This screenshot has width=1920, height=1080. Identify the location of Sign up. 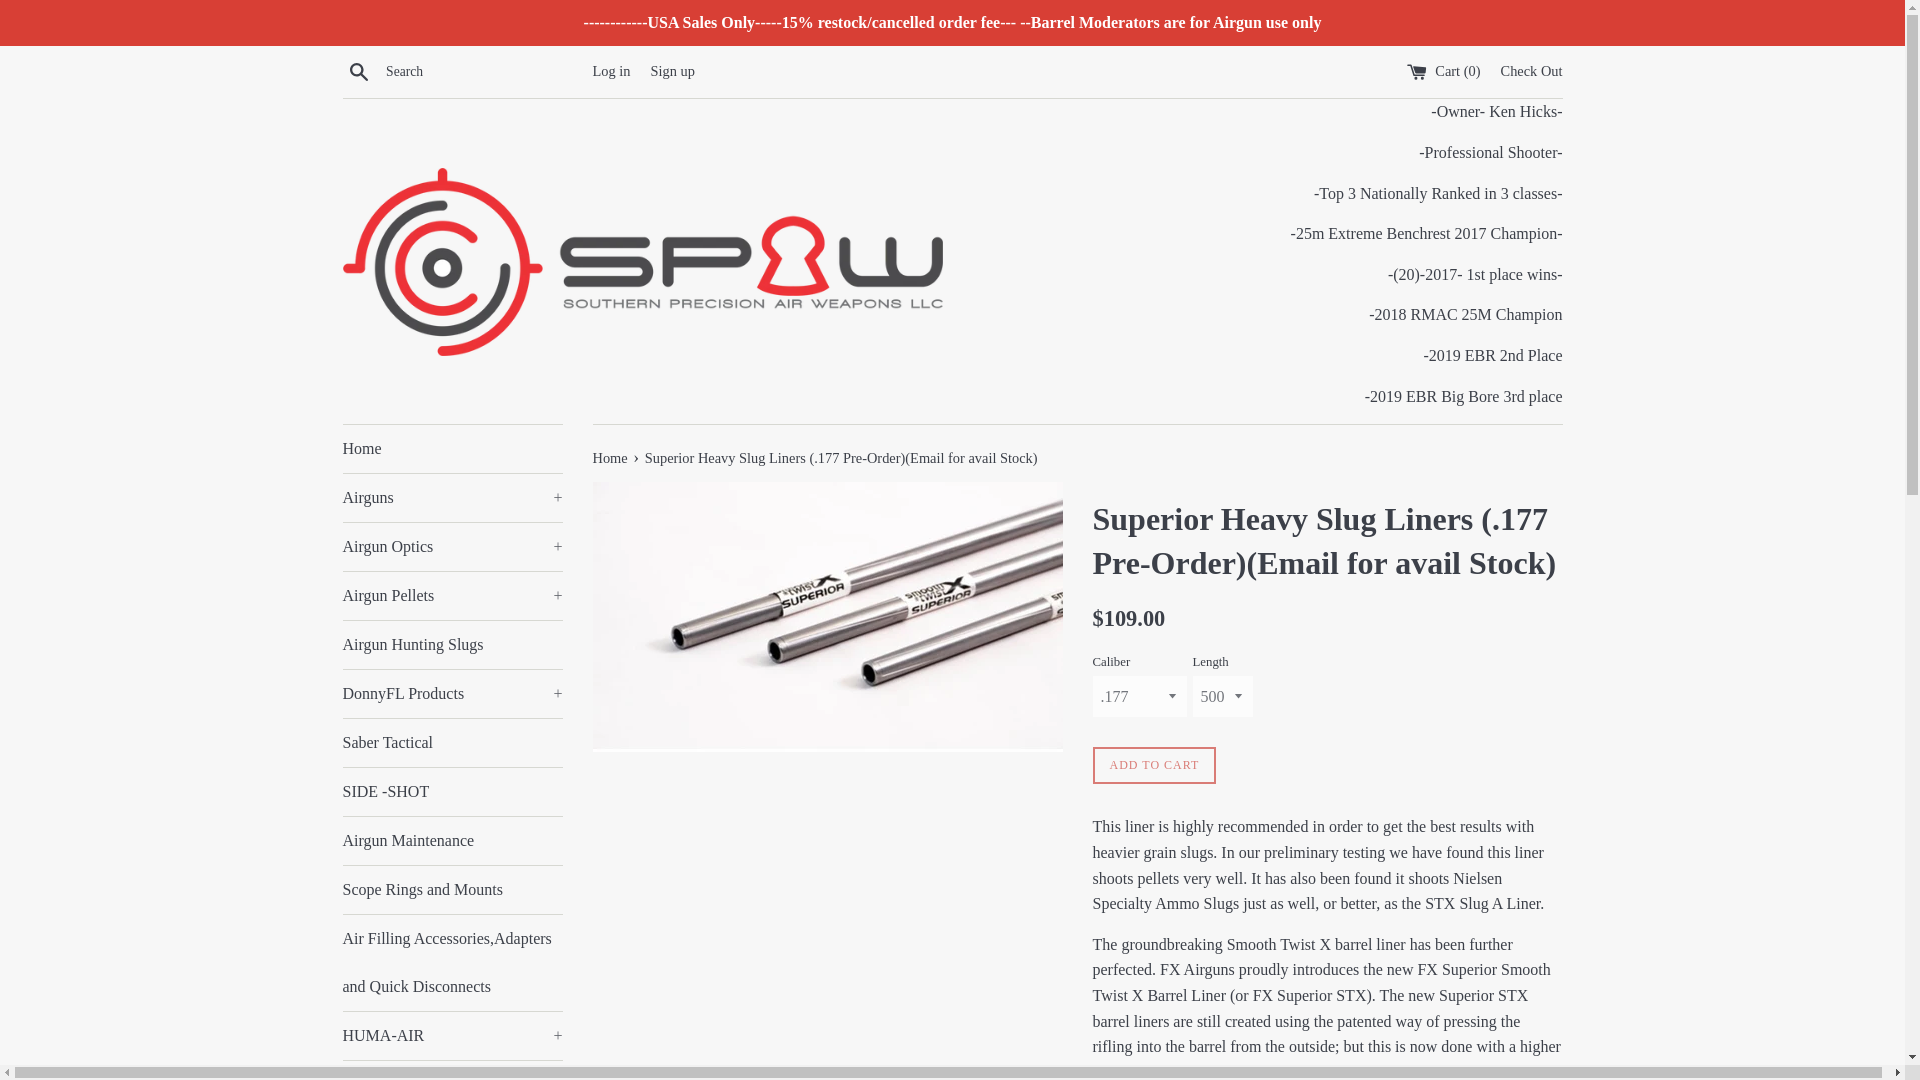
(672, 70).